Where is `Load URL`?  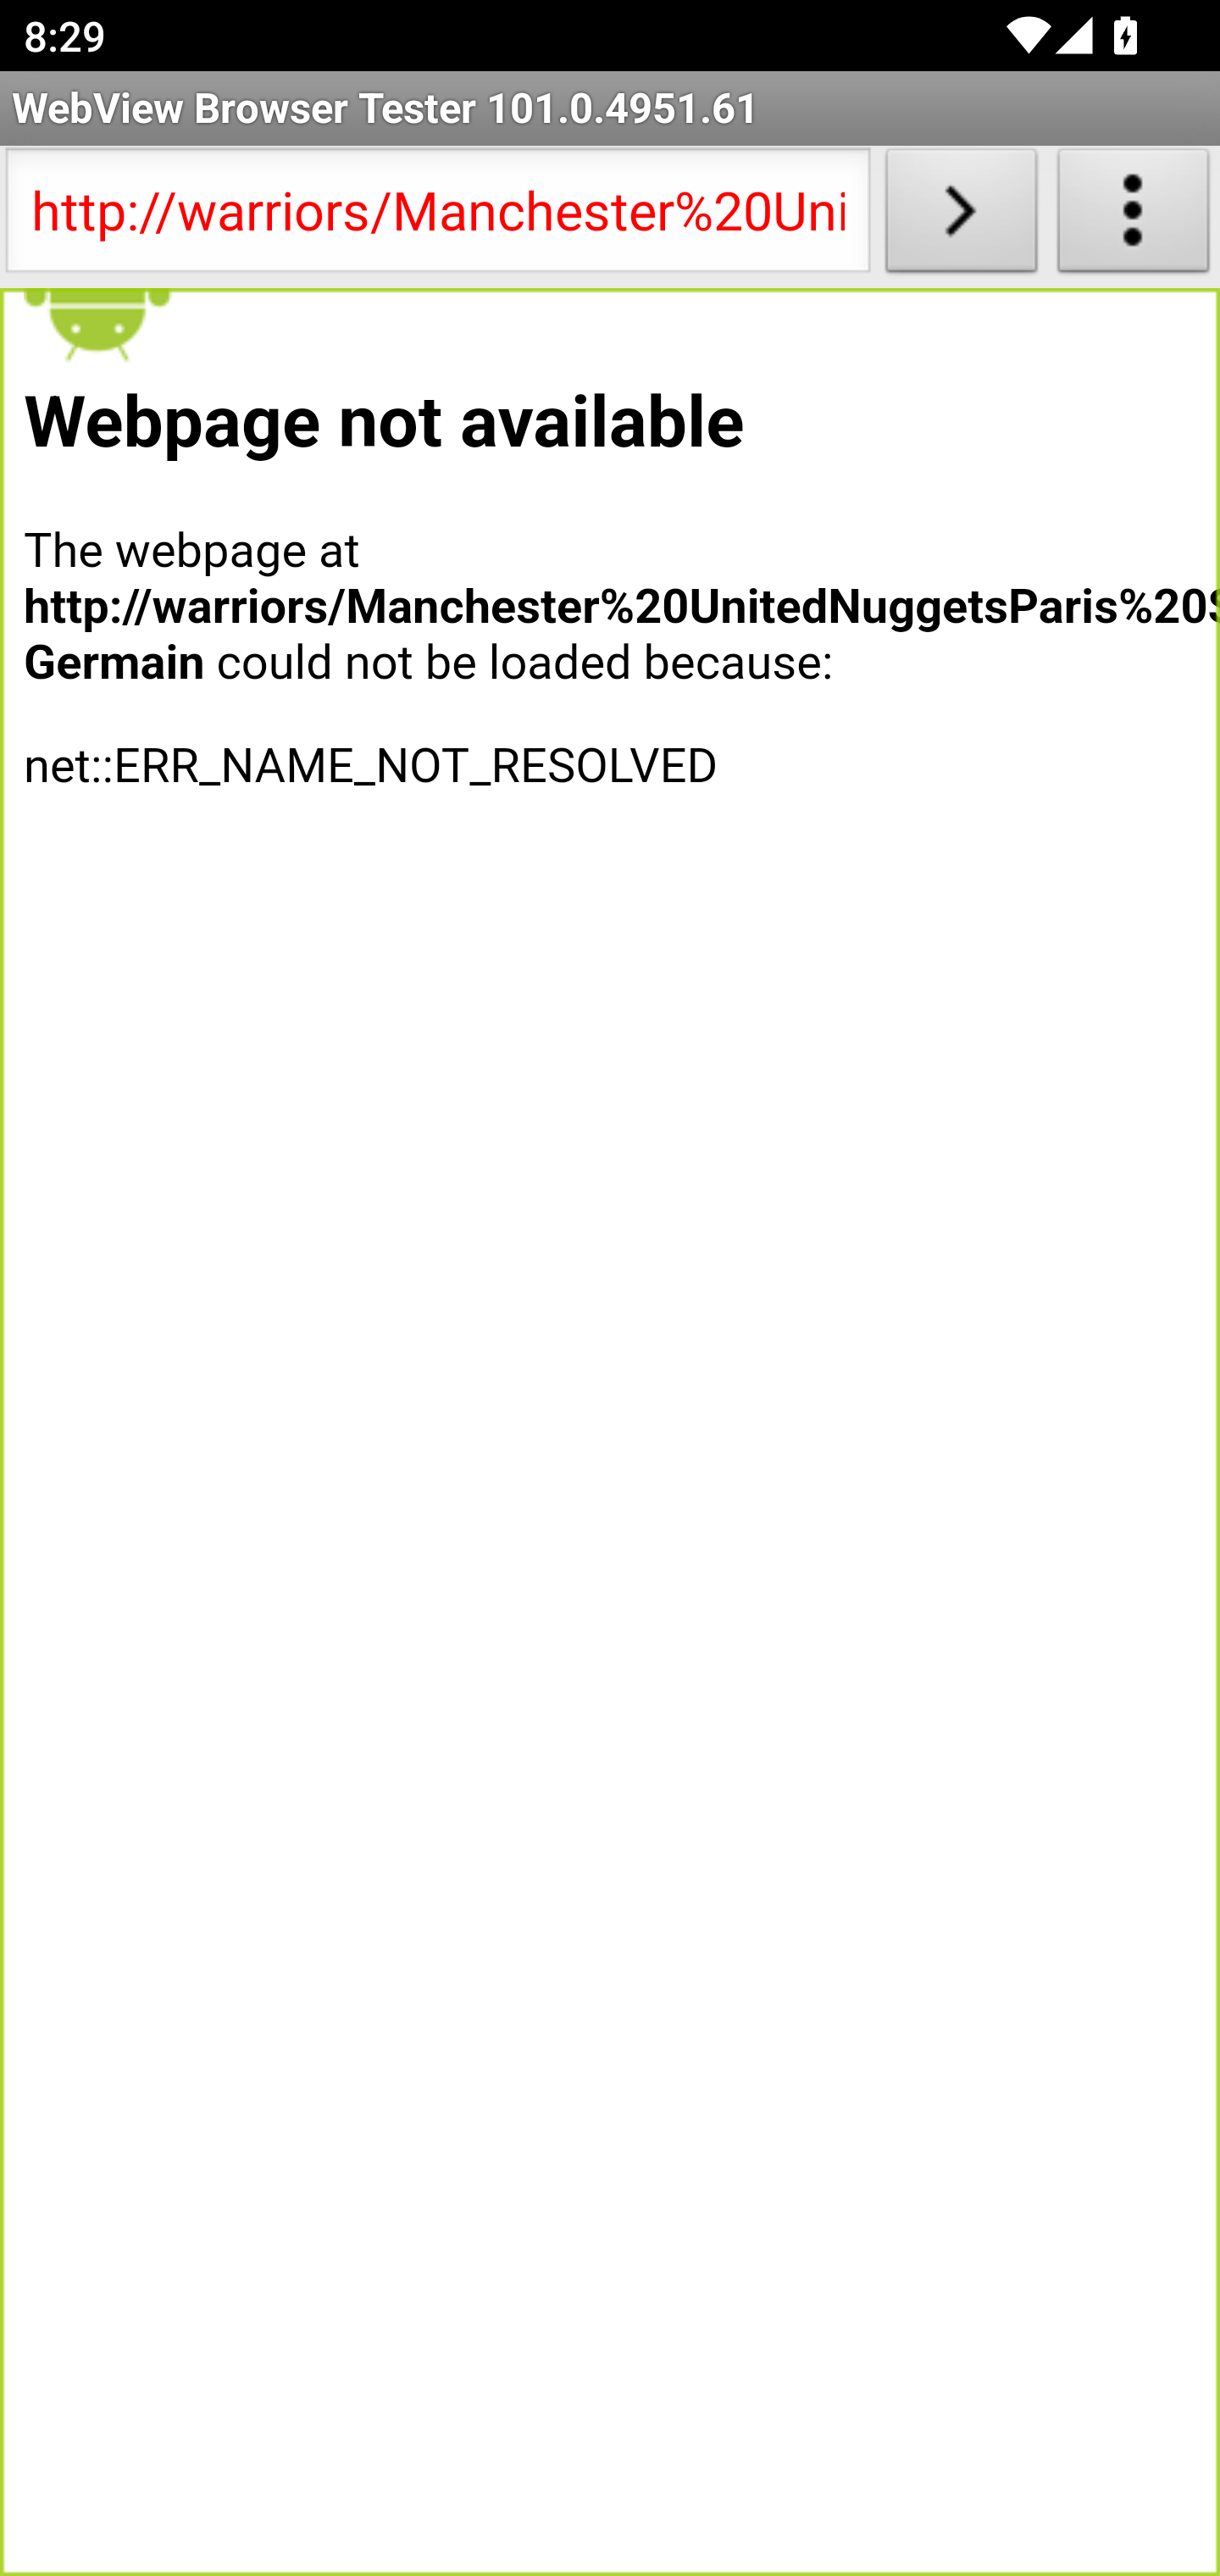 Load URL is located at coordinates (961, 217).